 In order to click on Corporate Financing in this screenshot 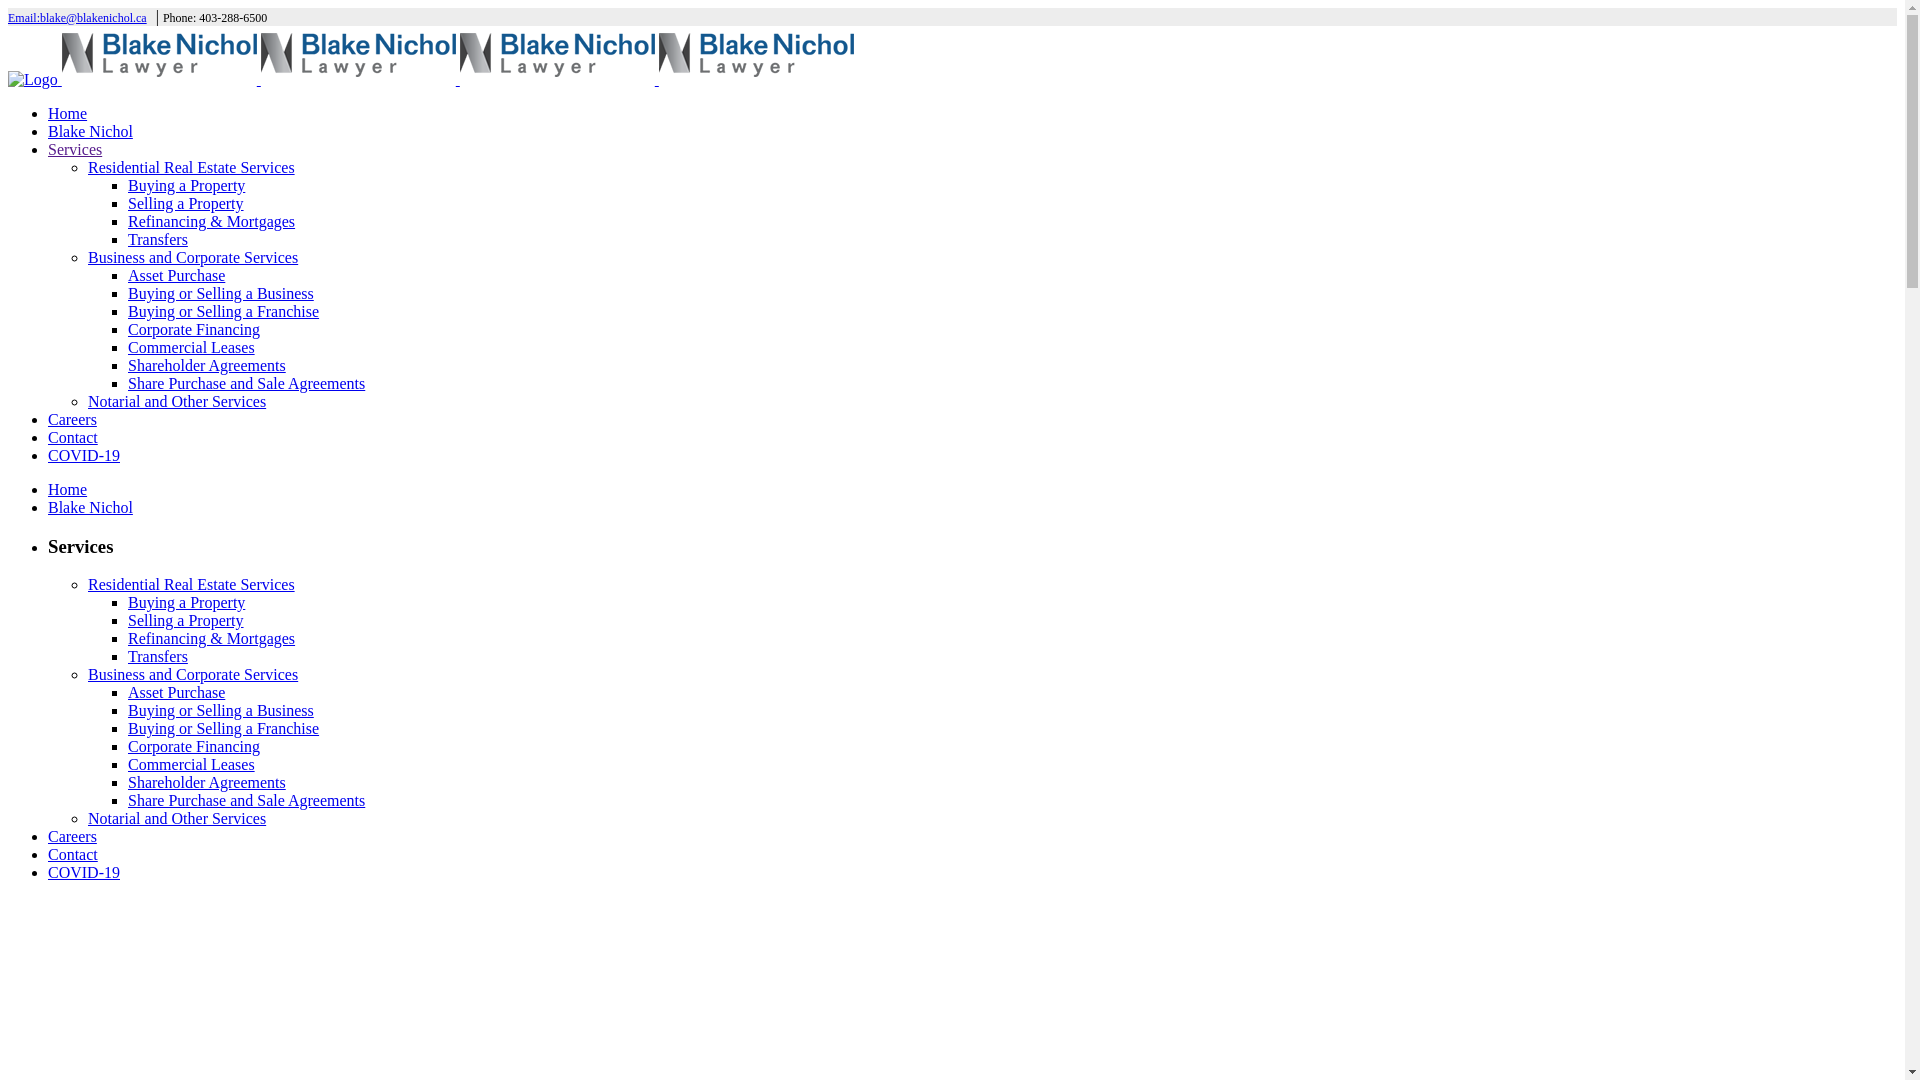, I will do `click(194, 746)`.